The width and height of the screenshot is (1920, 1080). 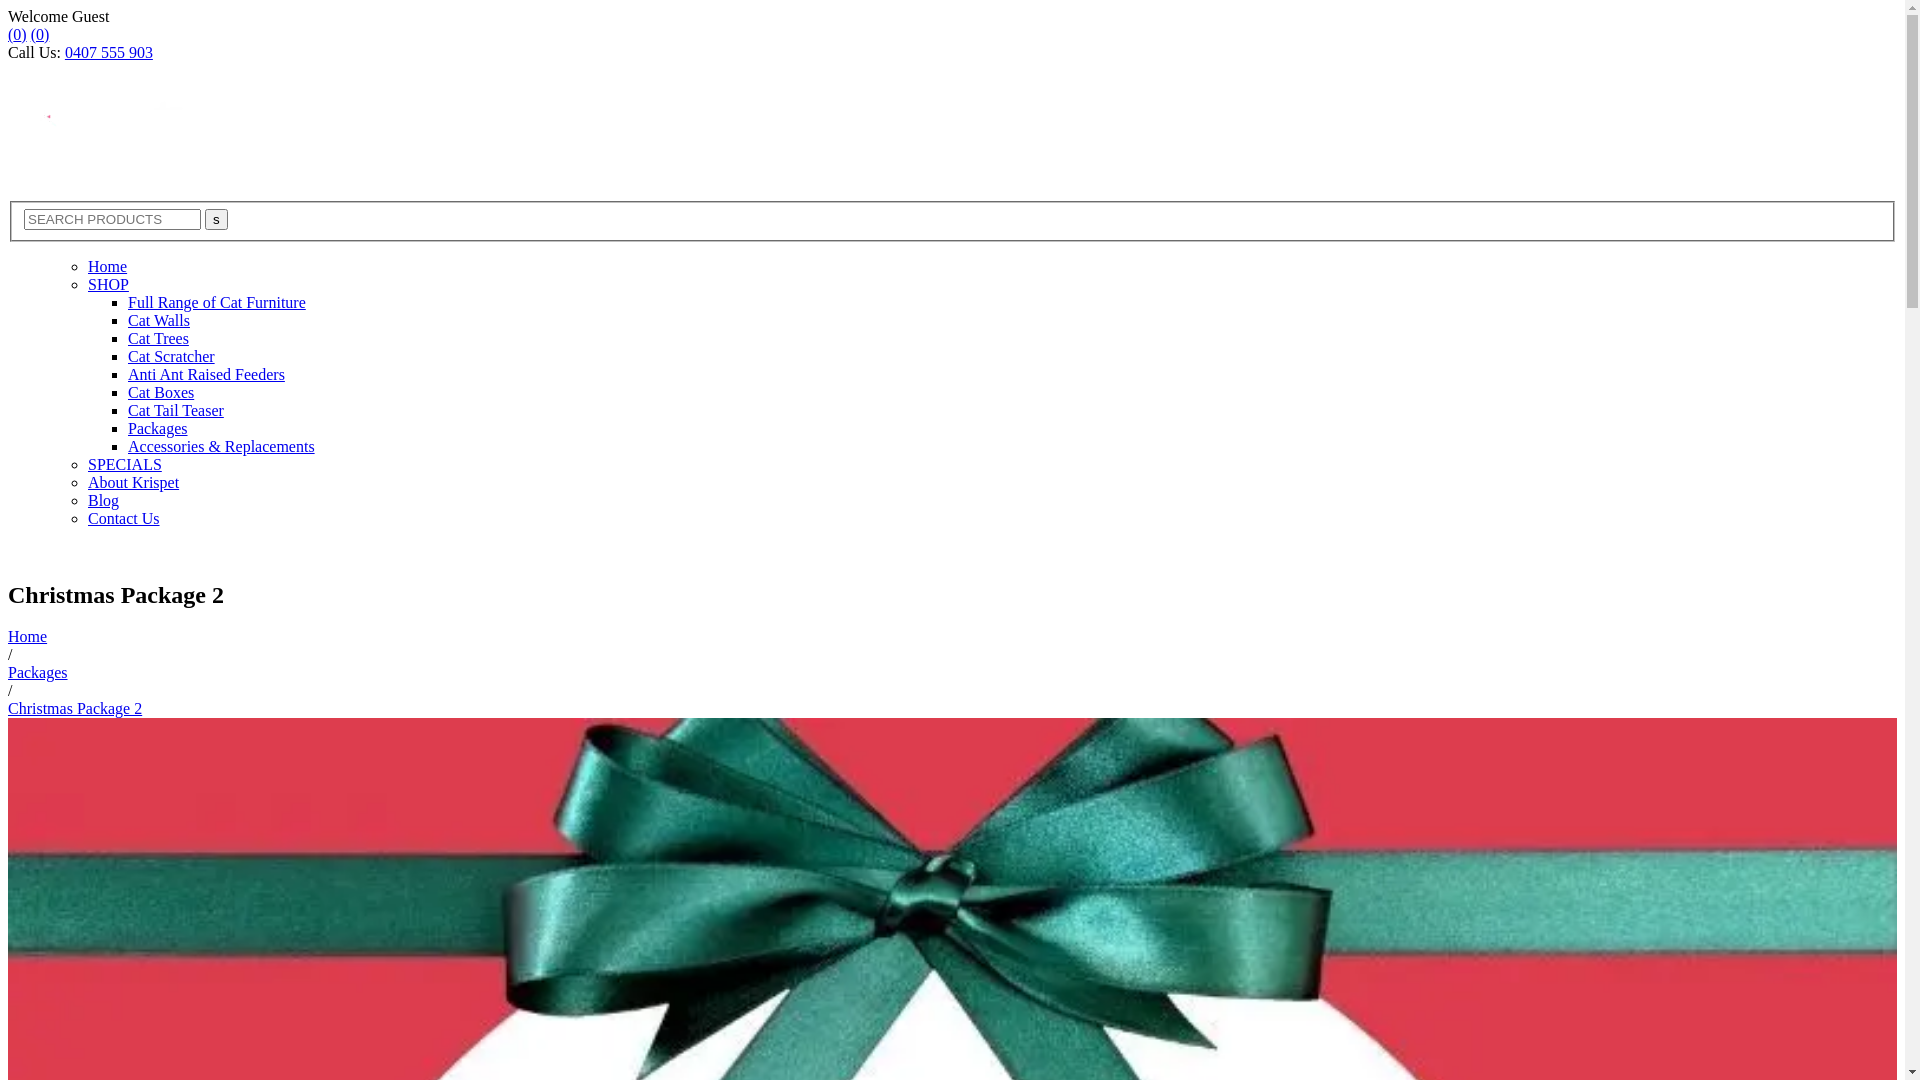 What do you see at coordinates (38, 672) in the screenshot?
I see `Packages` at bounding box center [38, 672].